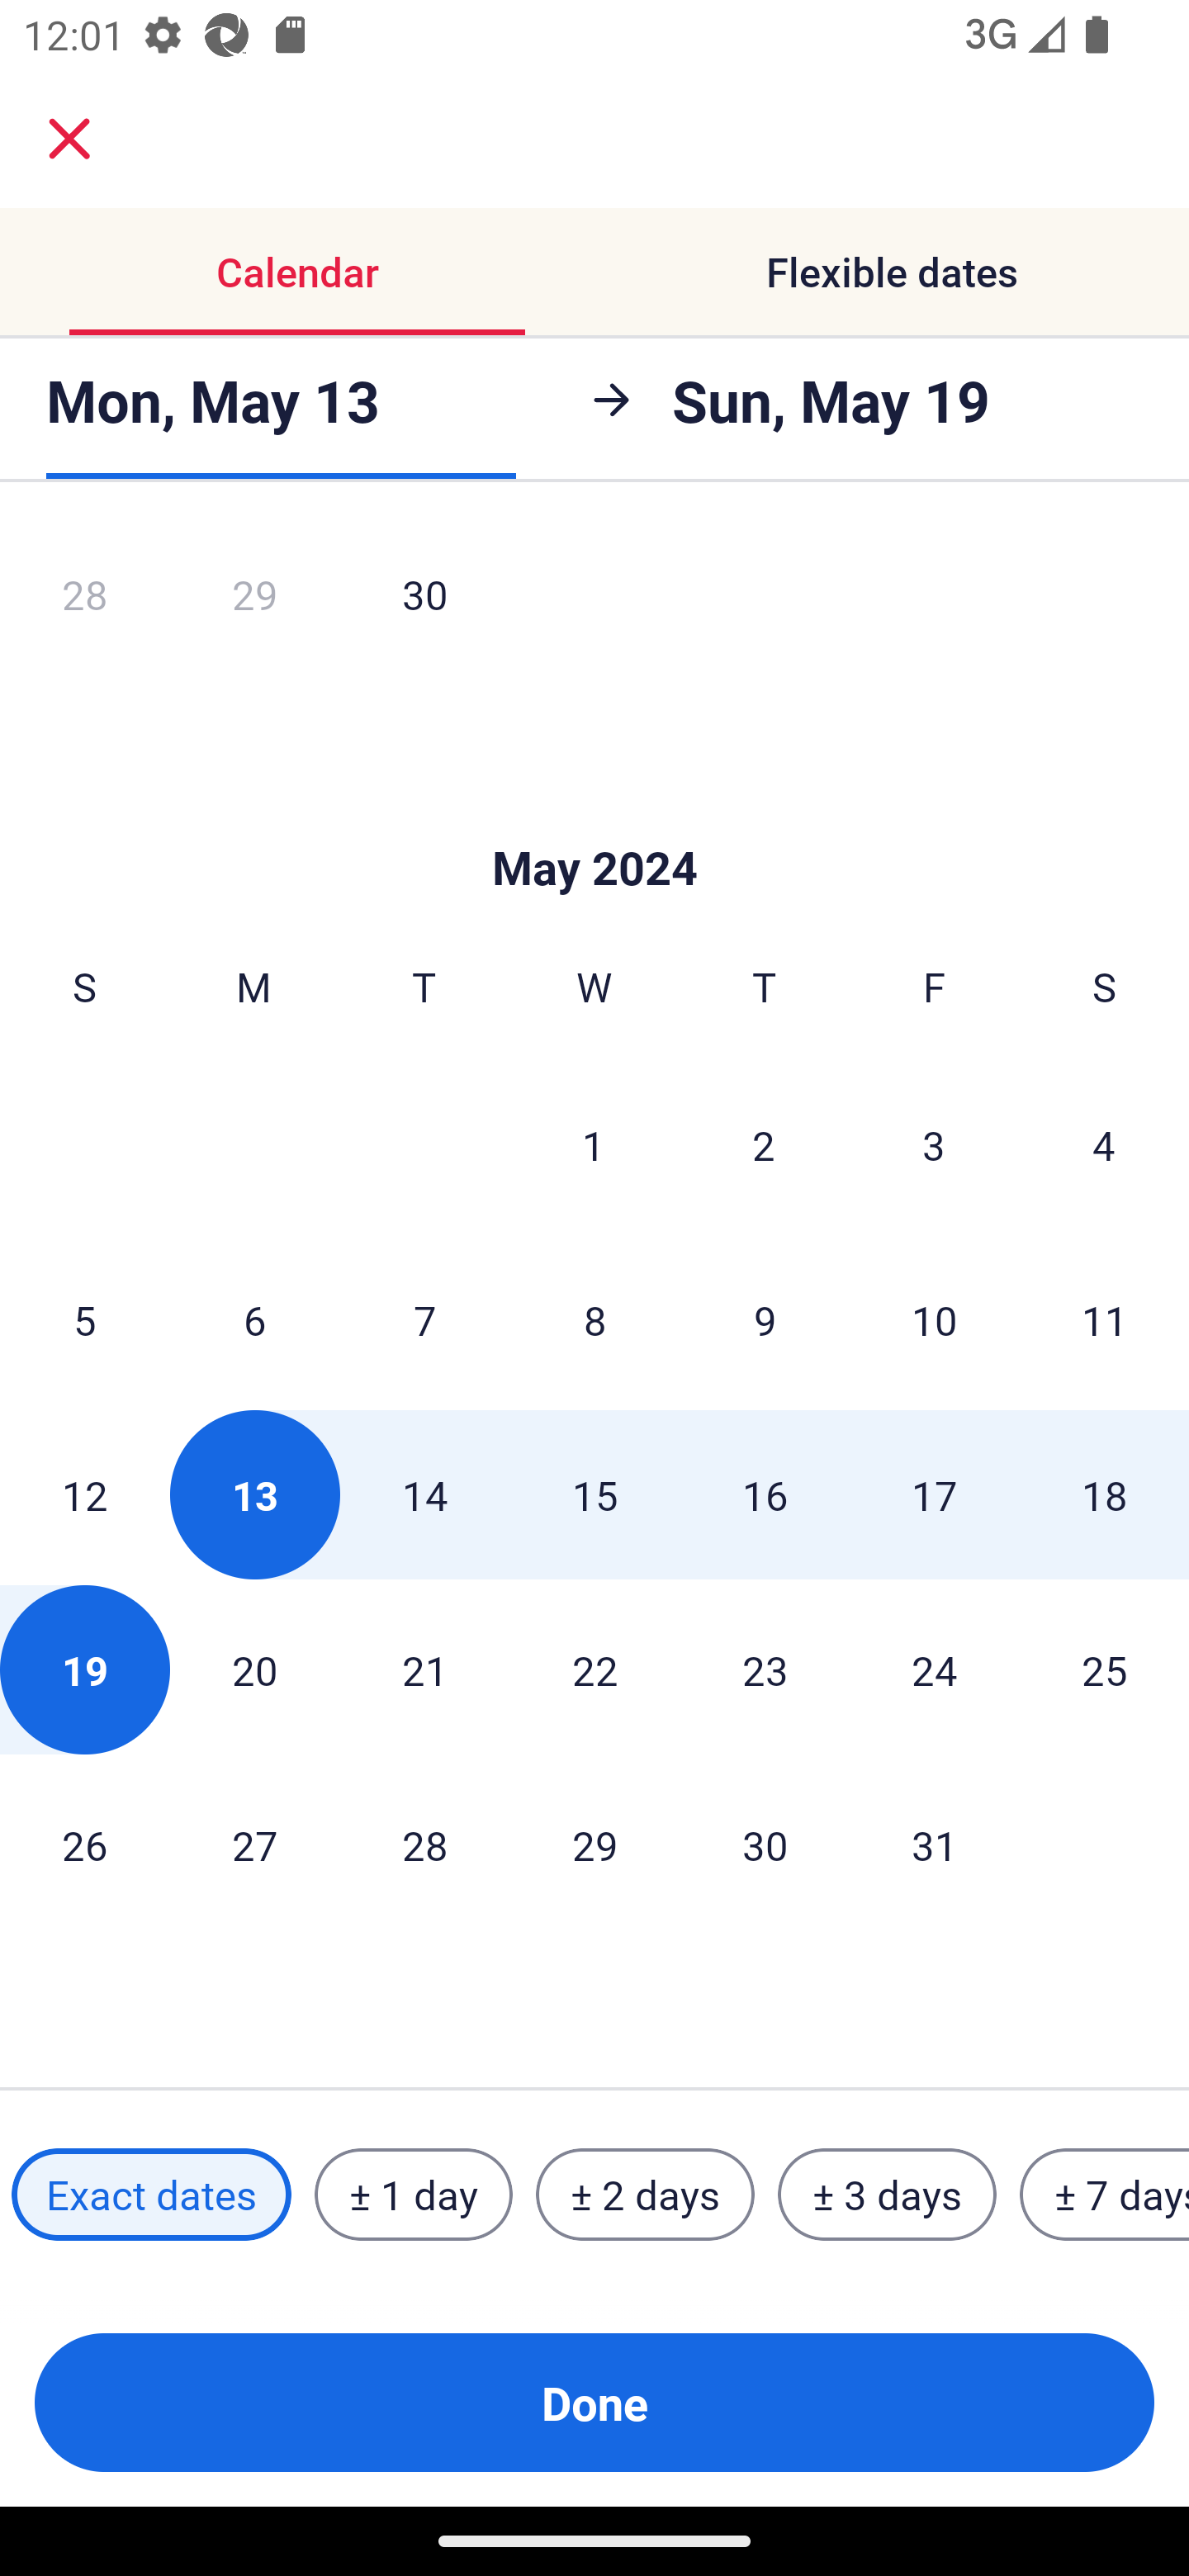 The width and height of the screenshot is (1189, 2576). What do you see at coordinates (764, 1144) in the screenshot?
I see `2 Thursday, May 2, 2024` at bounding box center [764, 1144].